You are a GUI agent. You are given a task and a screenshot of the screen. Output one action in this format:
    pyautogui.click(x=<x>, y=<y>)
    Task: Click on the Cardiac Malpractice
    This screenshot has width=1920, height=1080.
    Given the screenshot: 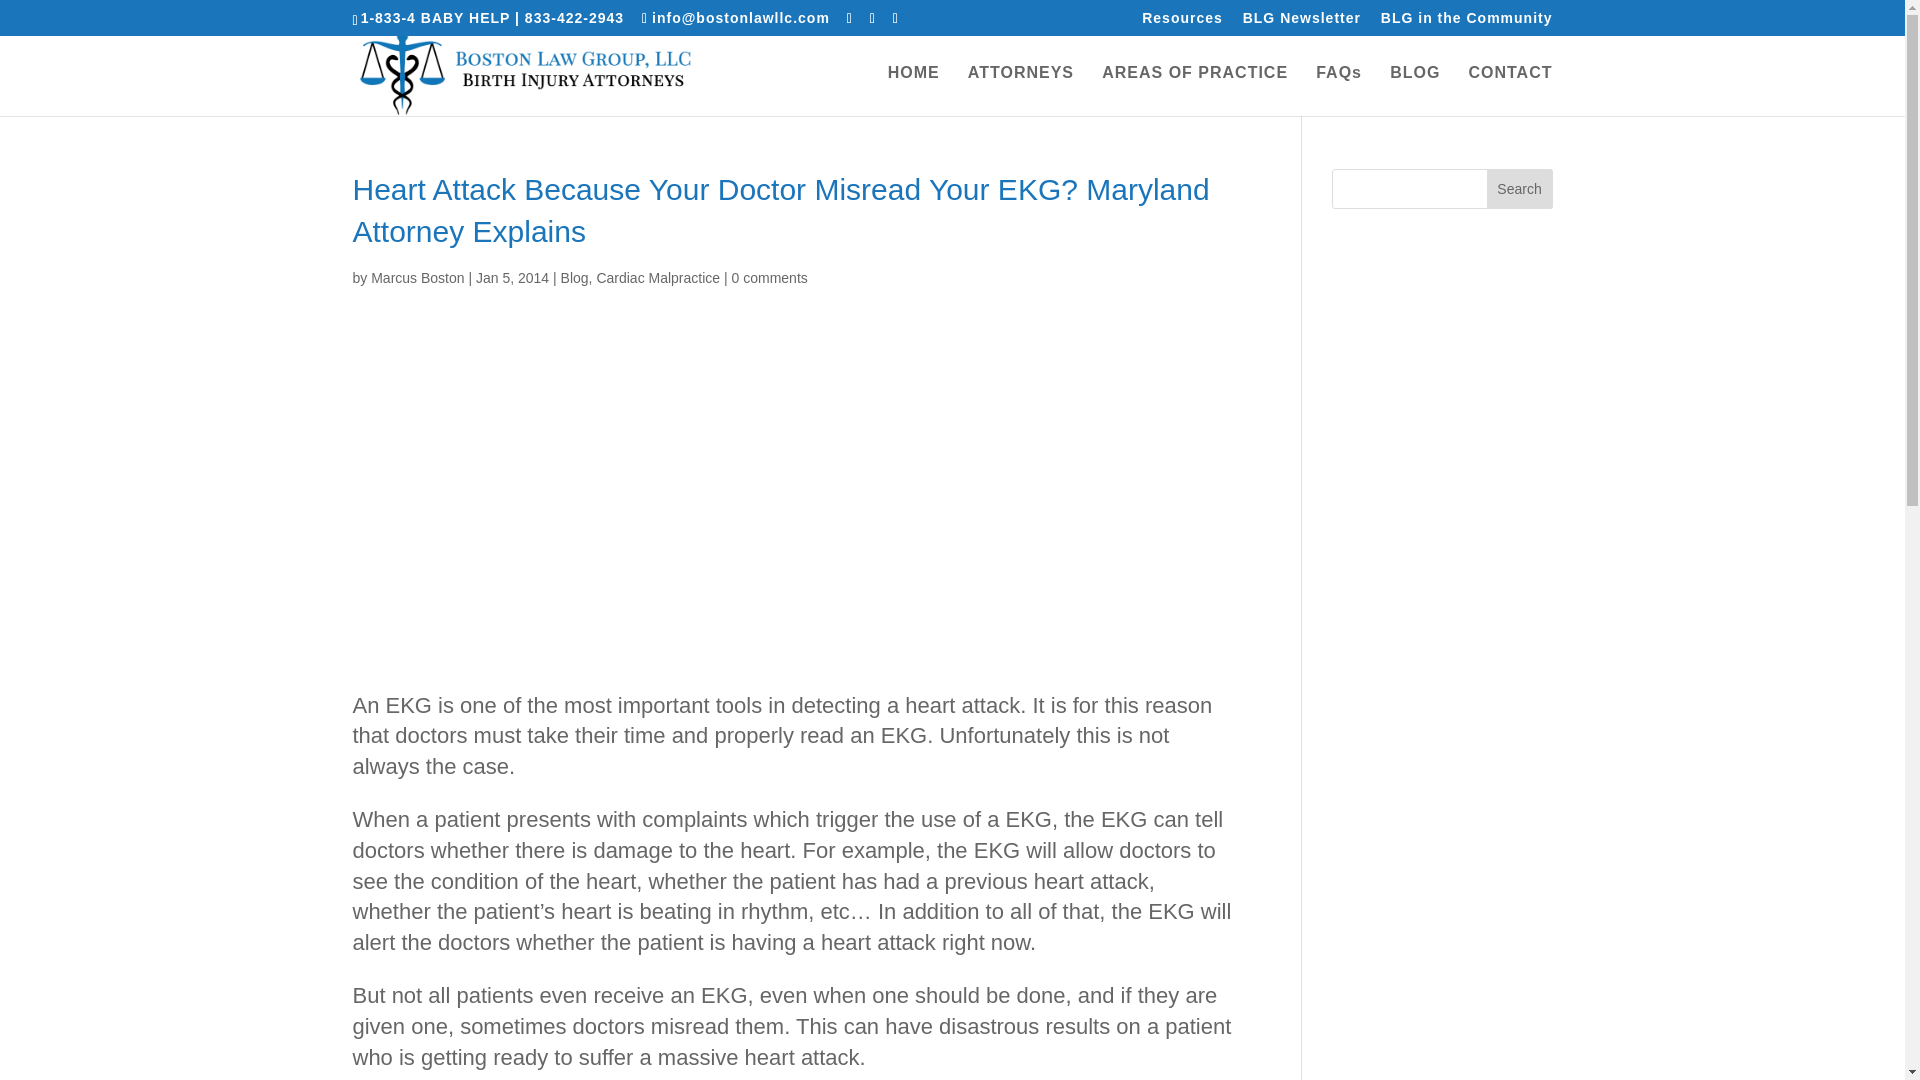 What is the action you would take?
    pyautogui.click(x=658, y=278)
    